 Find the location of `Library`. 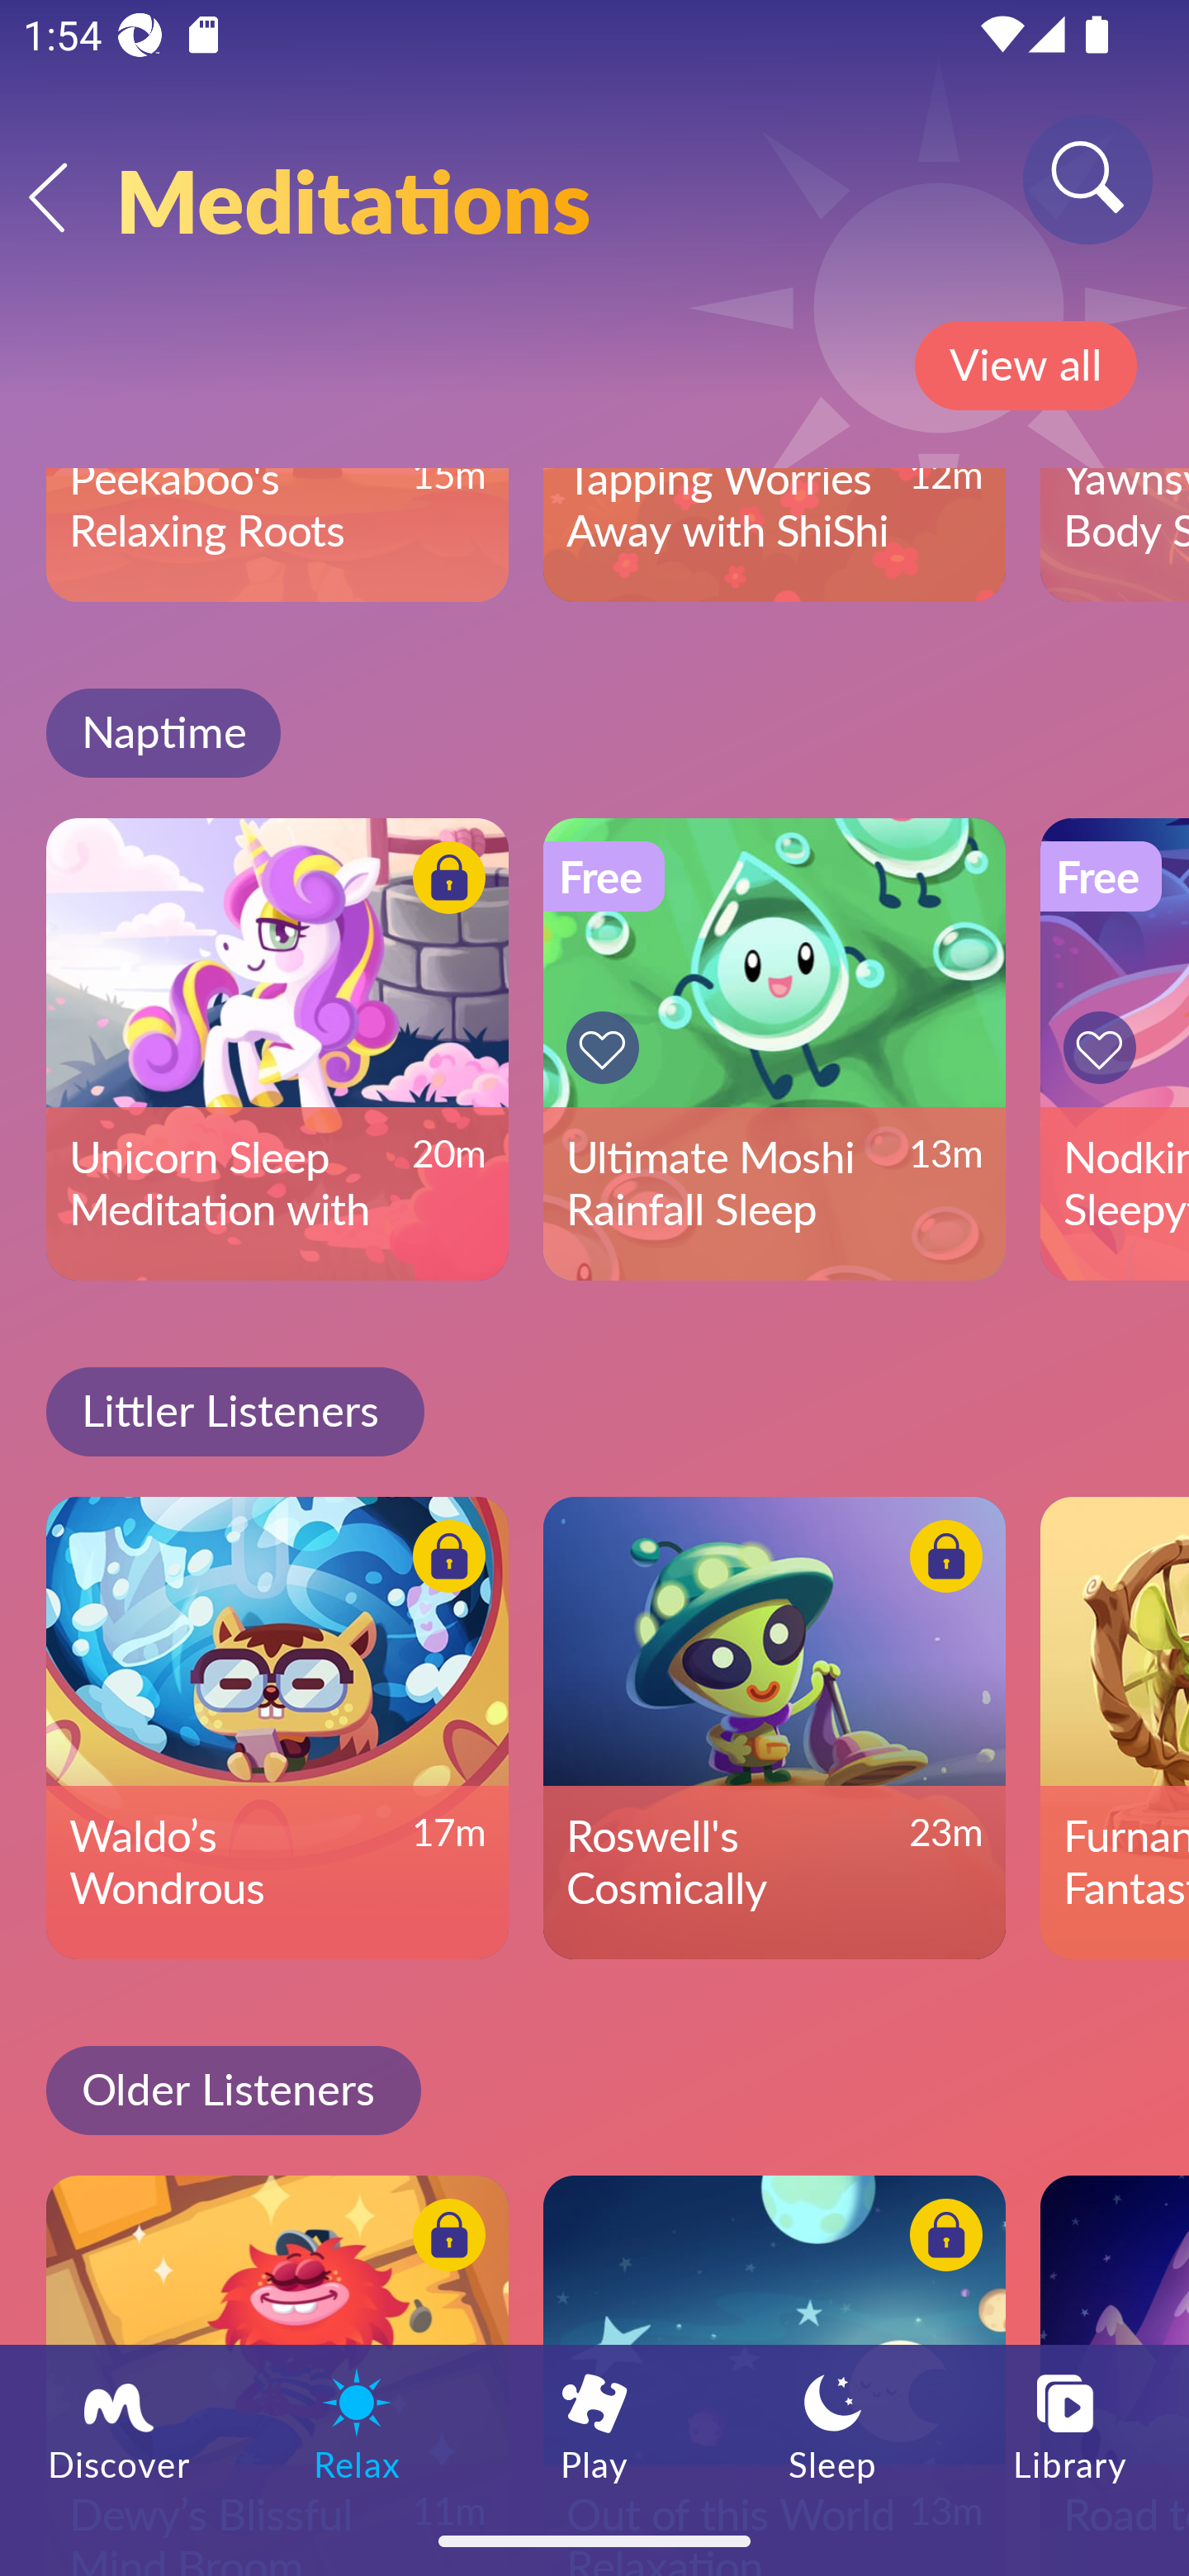

Library is located at coordinates (1070, 2425).